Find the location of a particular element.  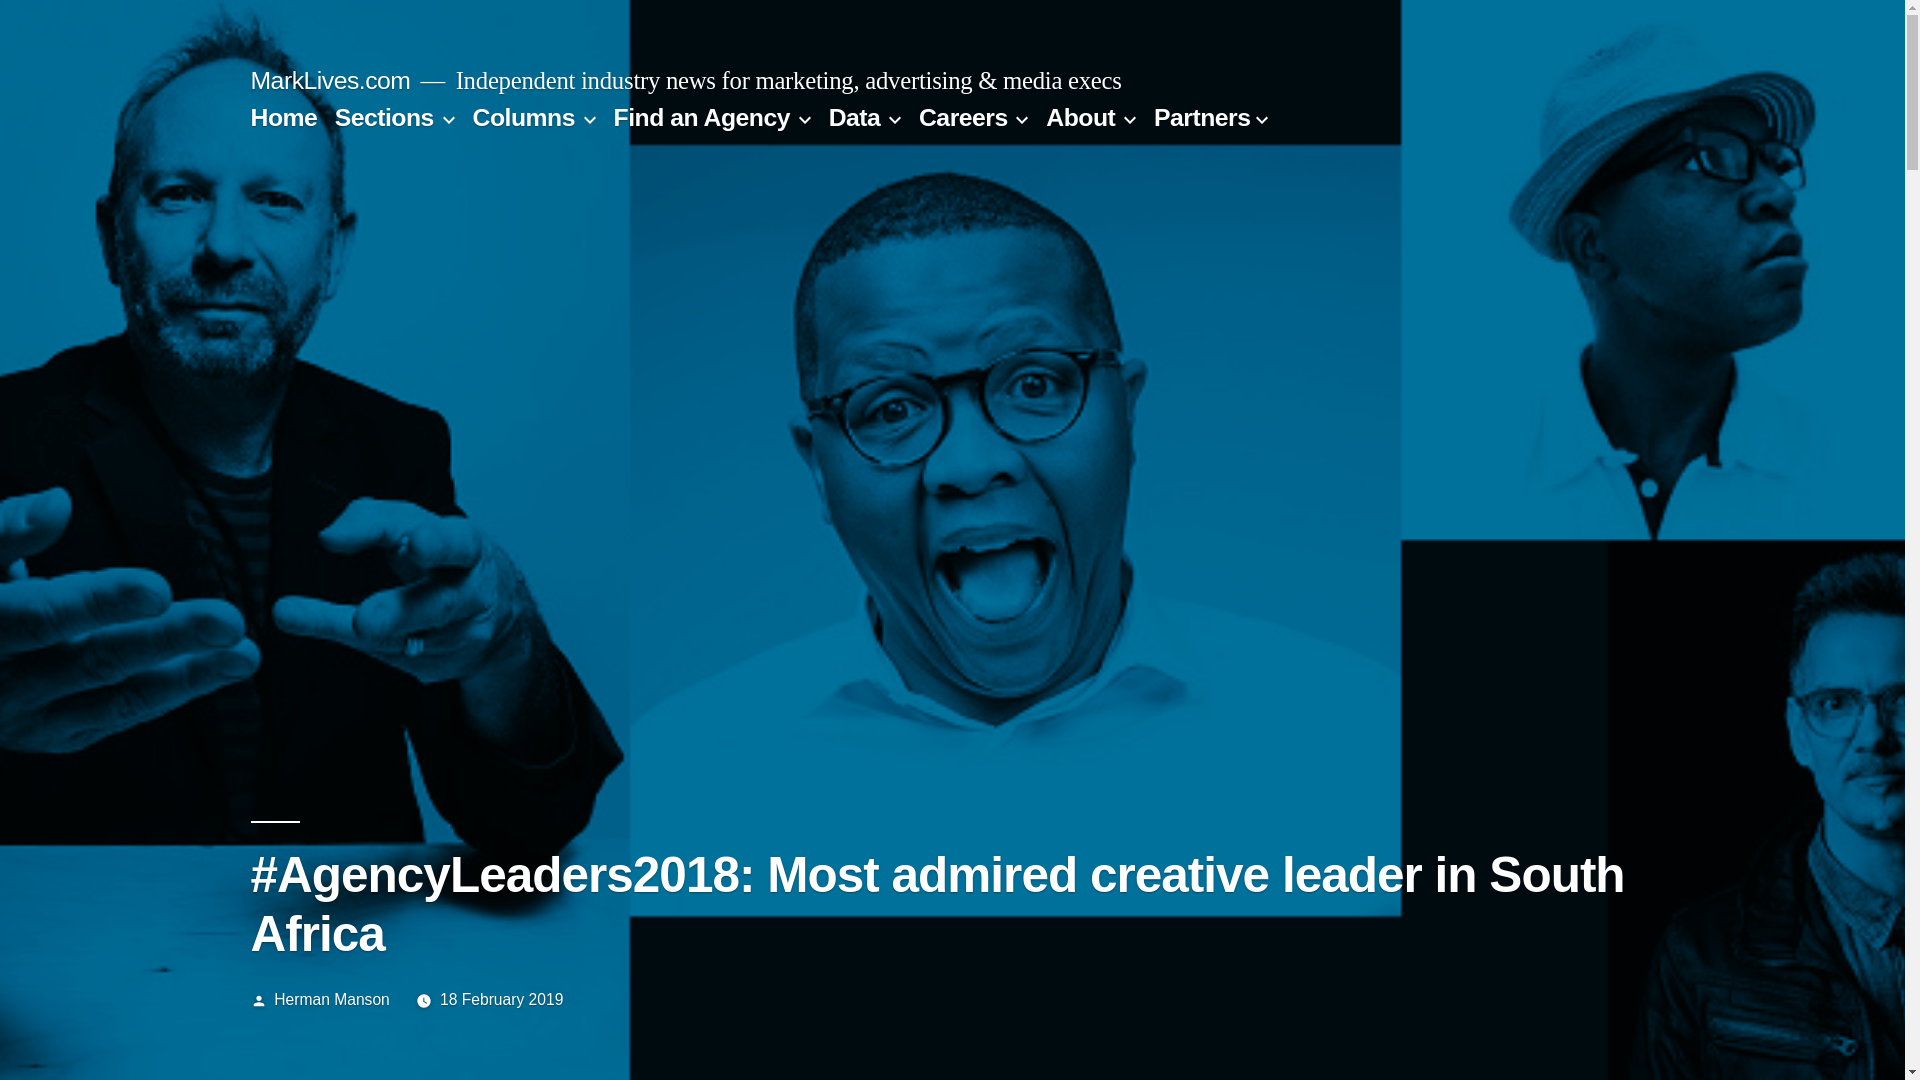

Home is located at coordinates (282, 116).